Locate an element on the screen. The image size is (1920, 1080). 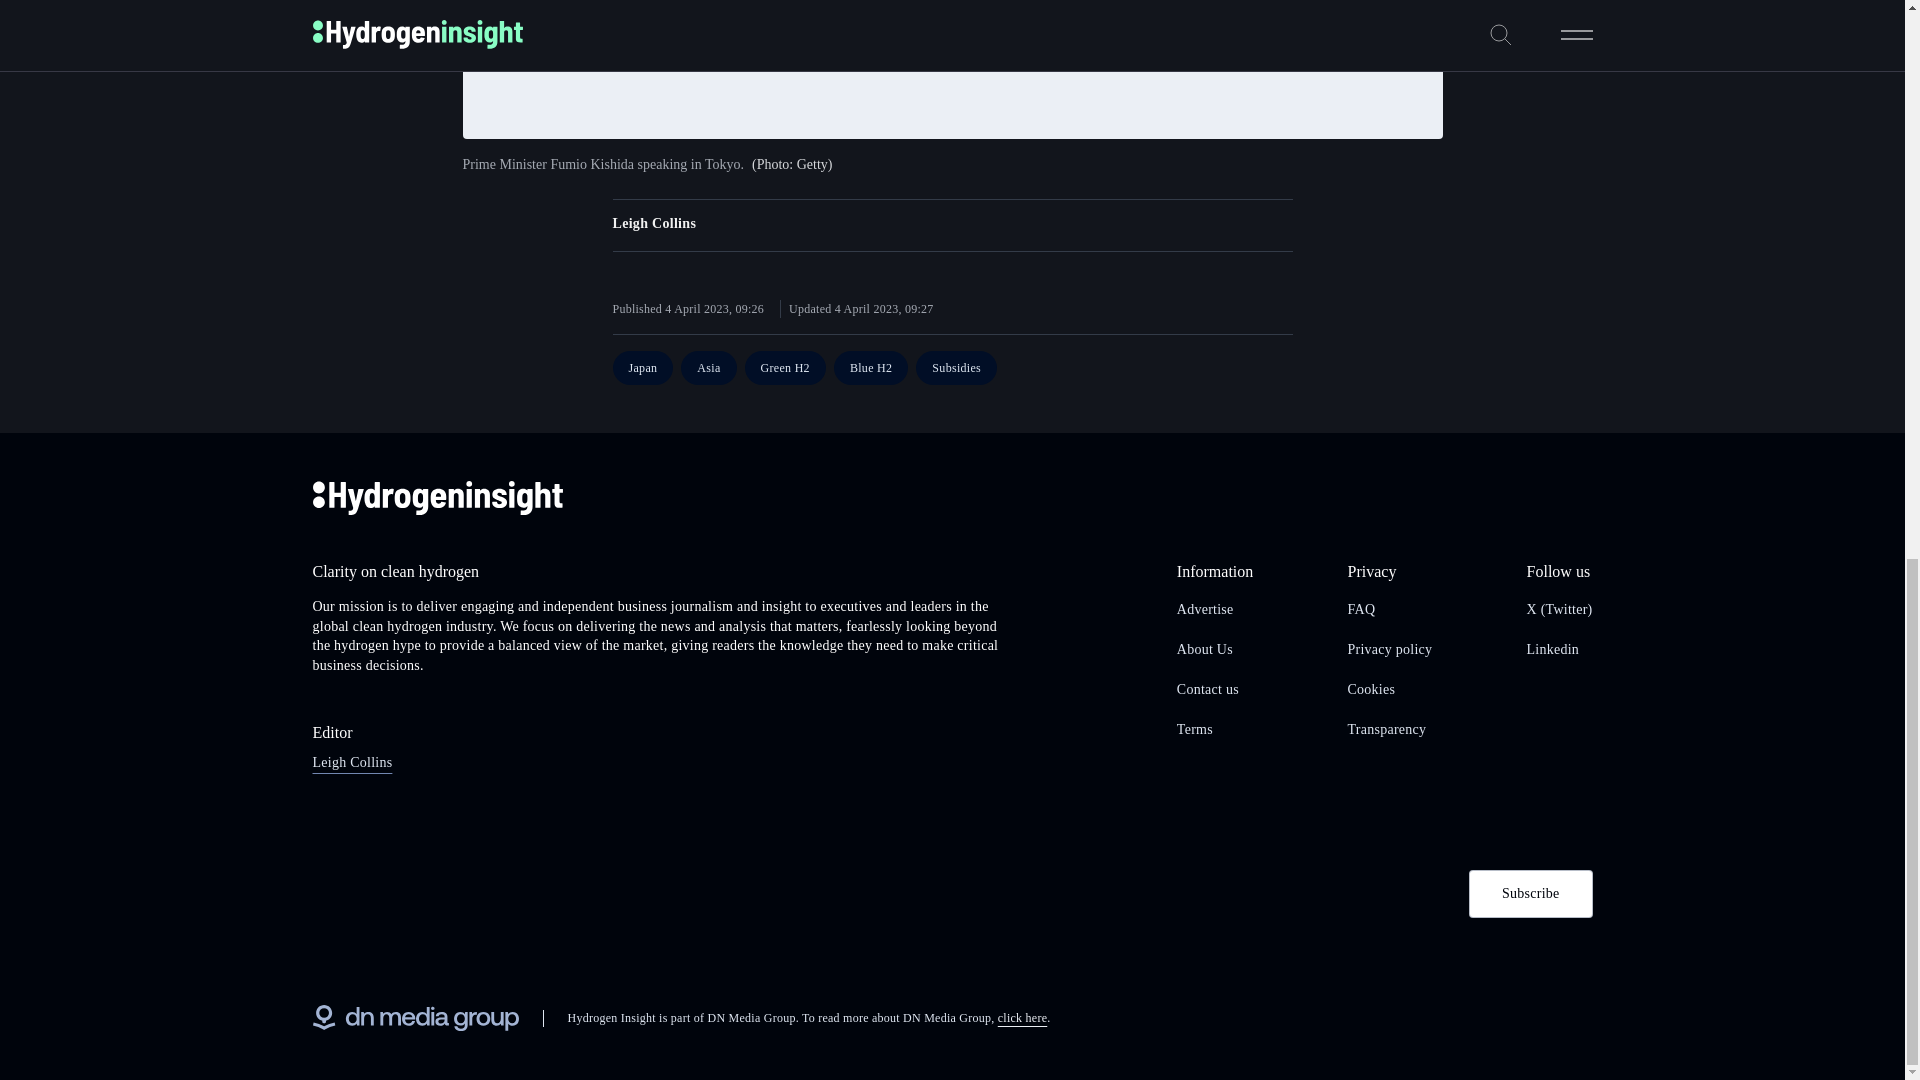
Transparency is located at coordinates (1386, 729).